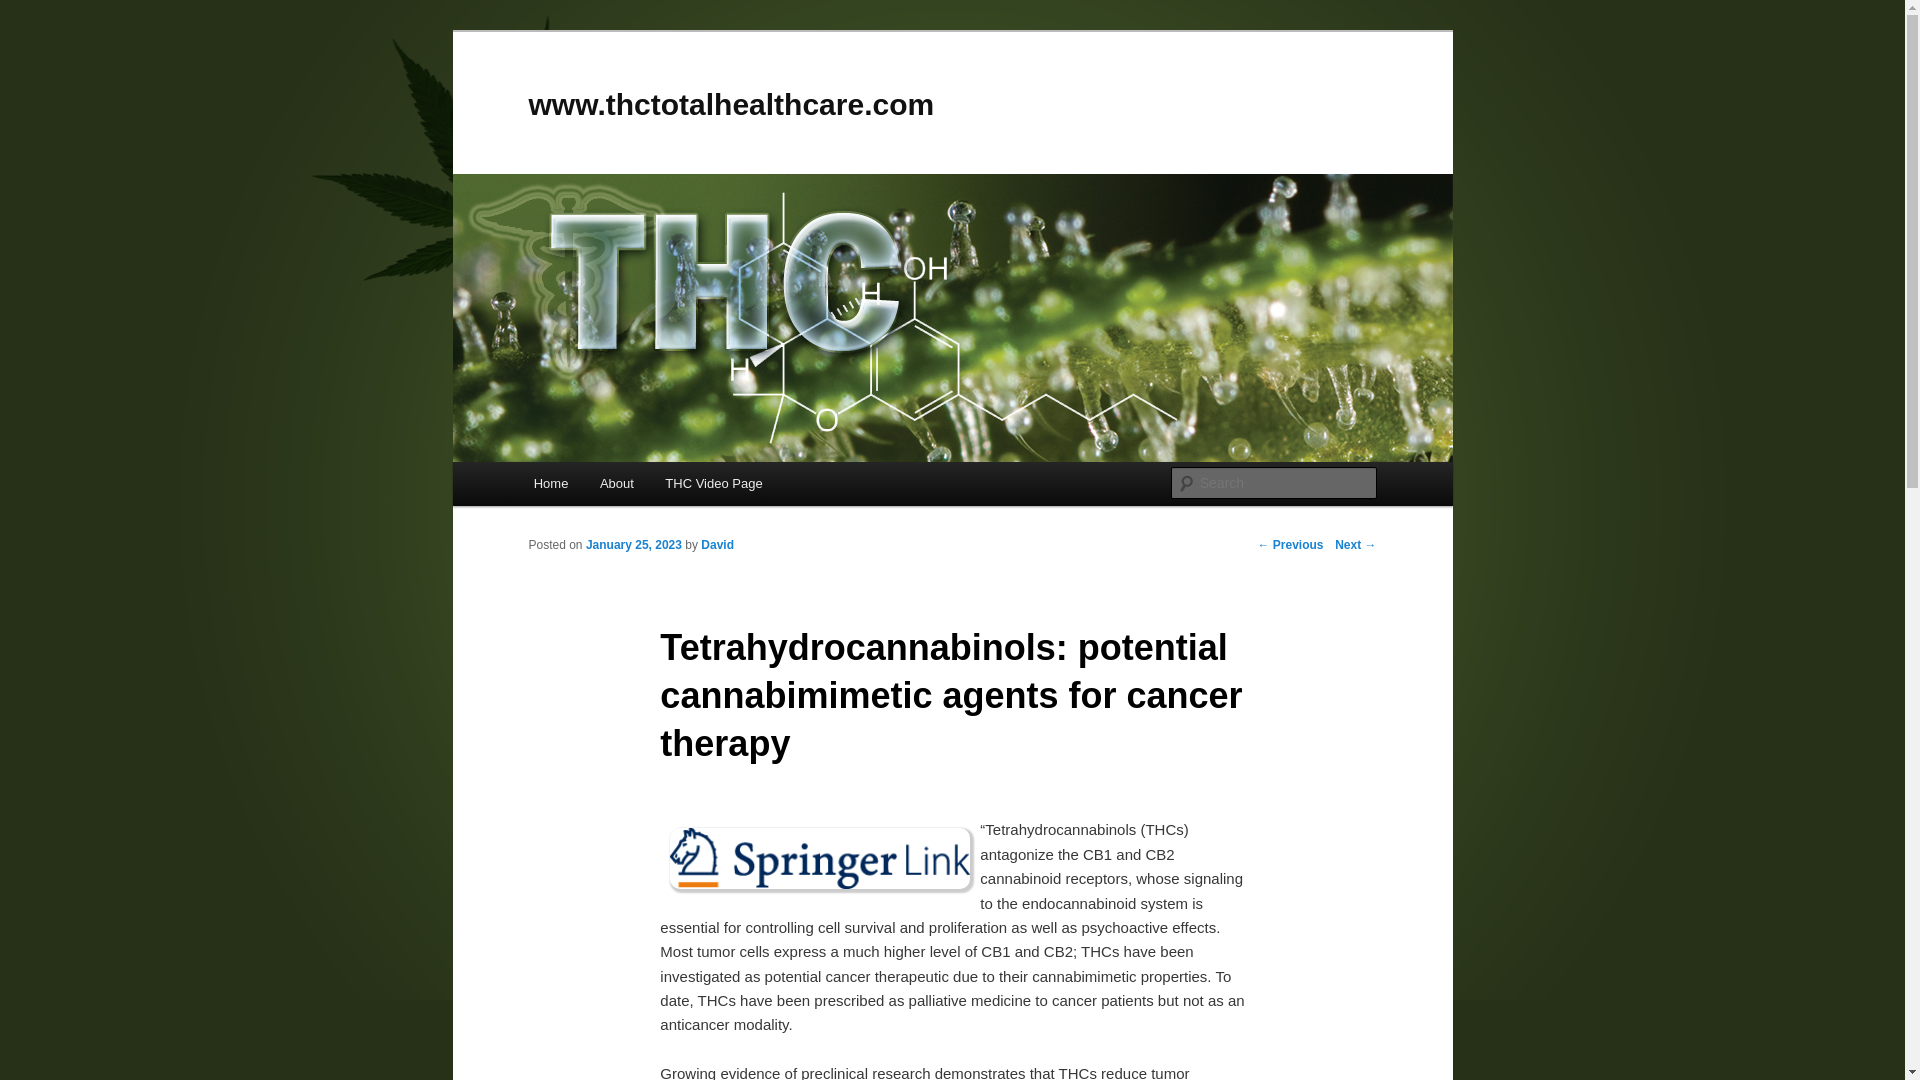 This screenshot has height=1080, width=1920. What do you see at coordinates (32, 11) in the screenshot?
I see `Search` at bounding box center [32, 11].